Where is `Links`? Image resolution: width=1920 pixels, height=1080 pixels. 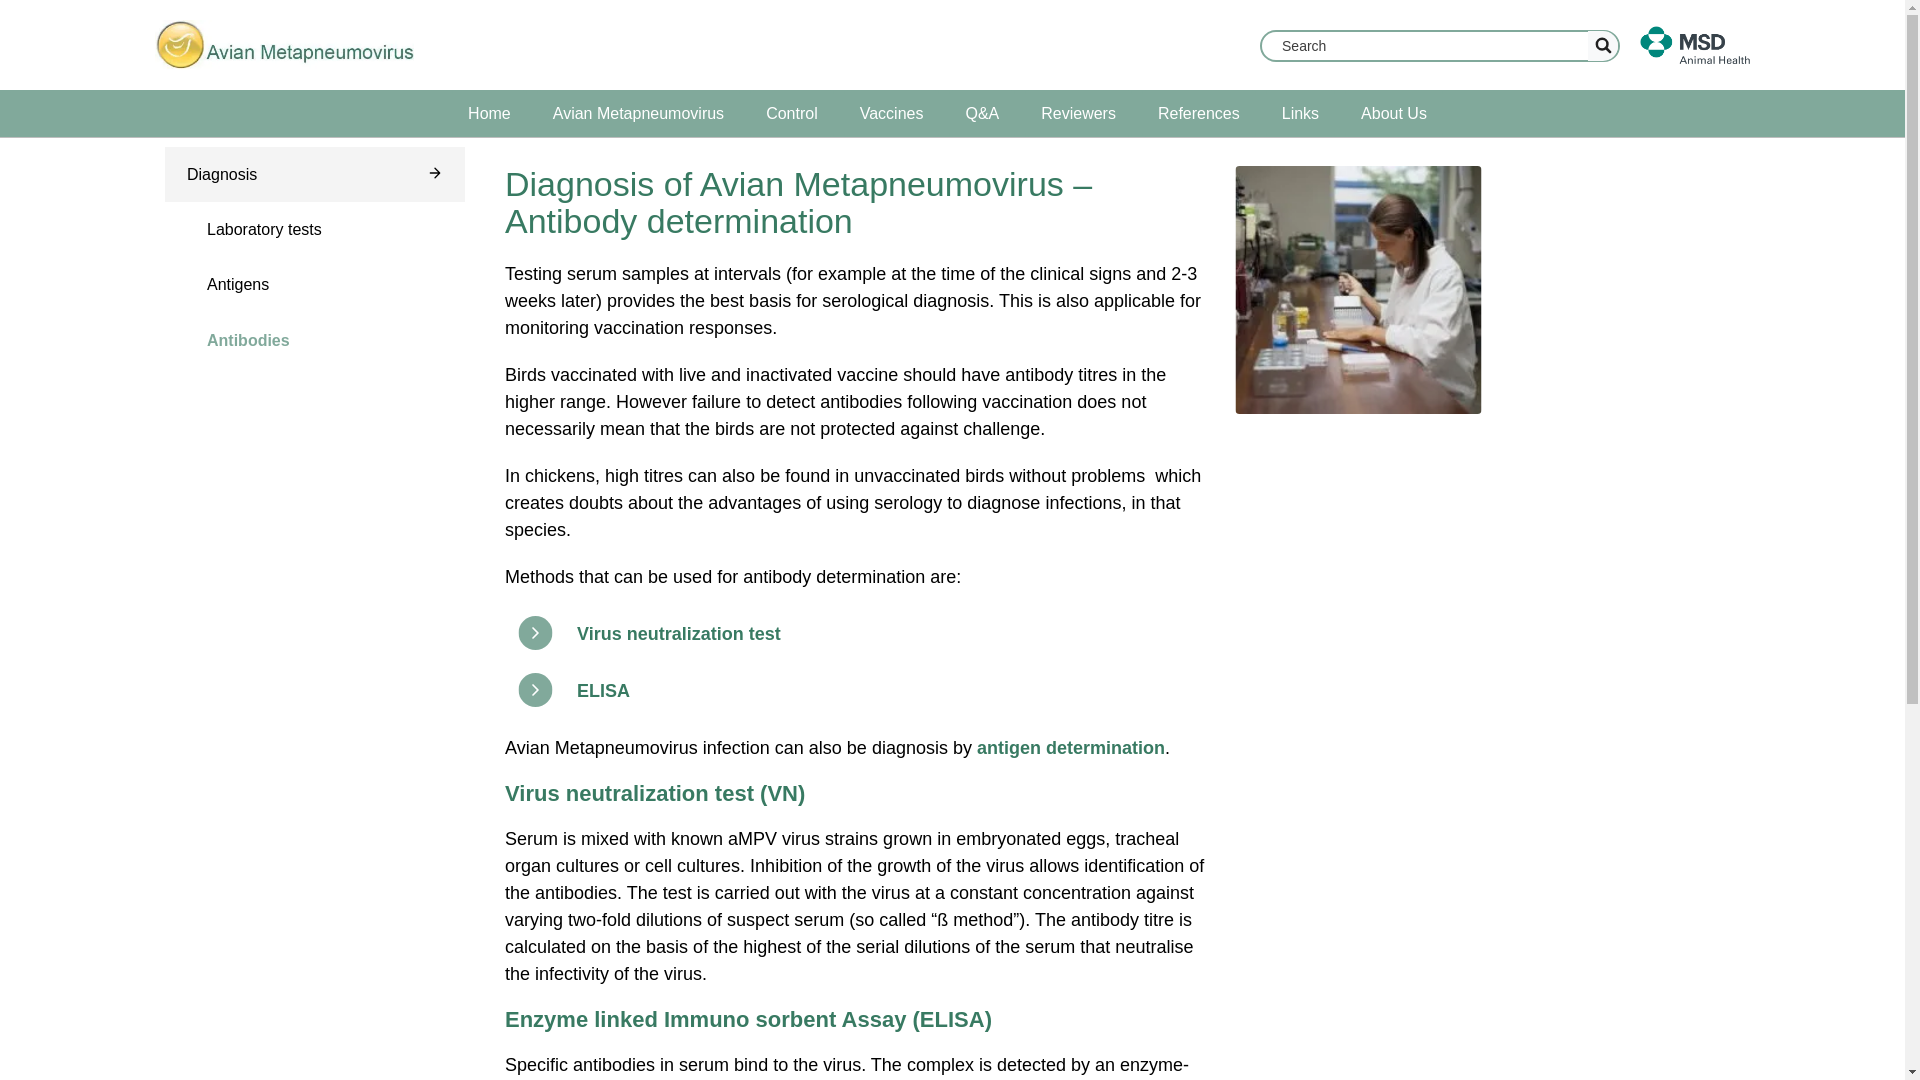 Links is located at coordinates (1300, 113).